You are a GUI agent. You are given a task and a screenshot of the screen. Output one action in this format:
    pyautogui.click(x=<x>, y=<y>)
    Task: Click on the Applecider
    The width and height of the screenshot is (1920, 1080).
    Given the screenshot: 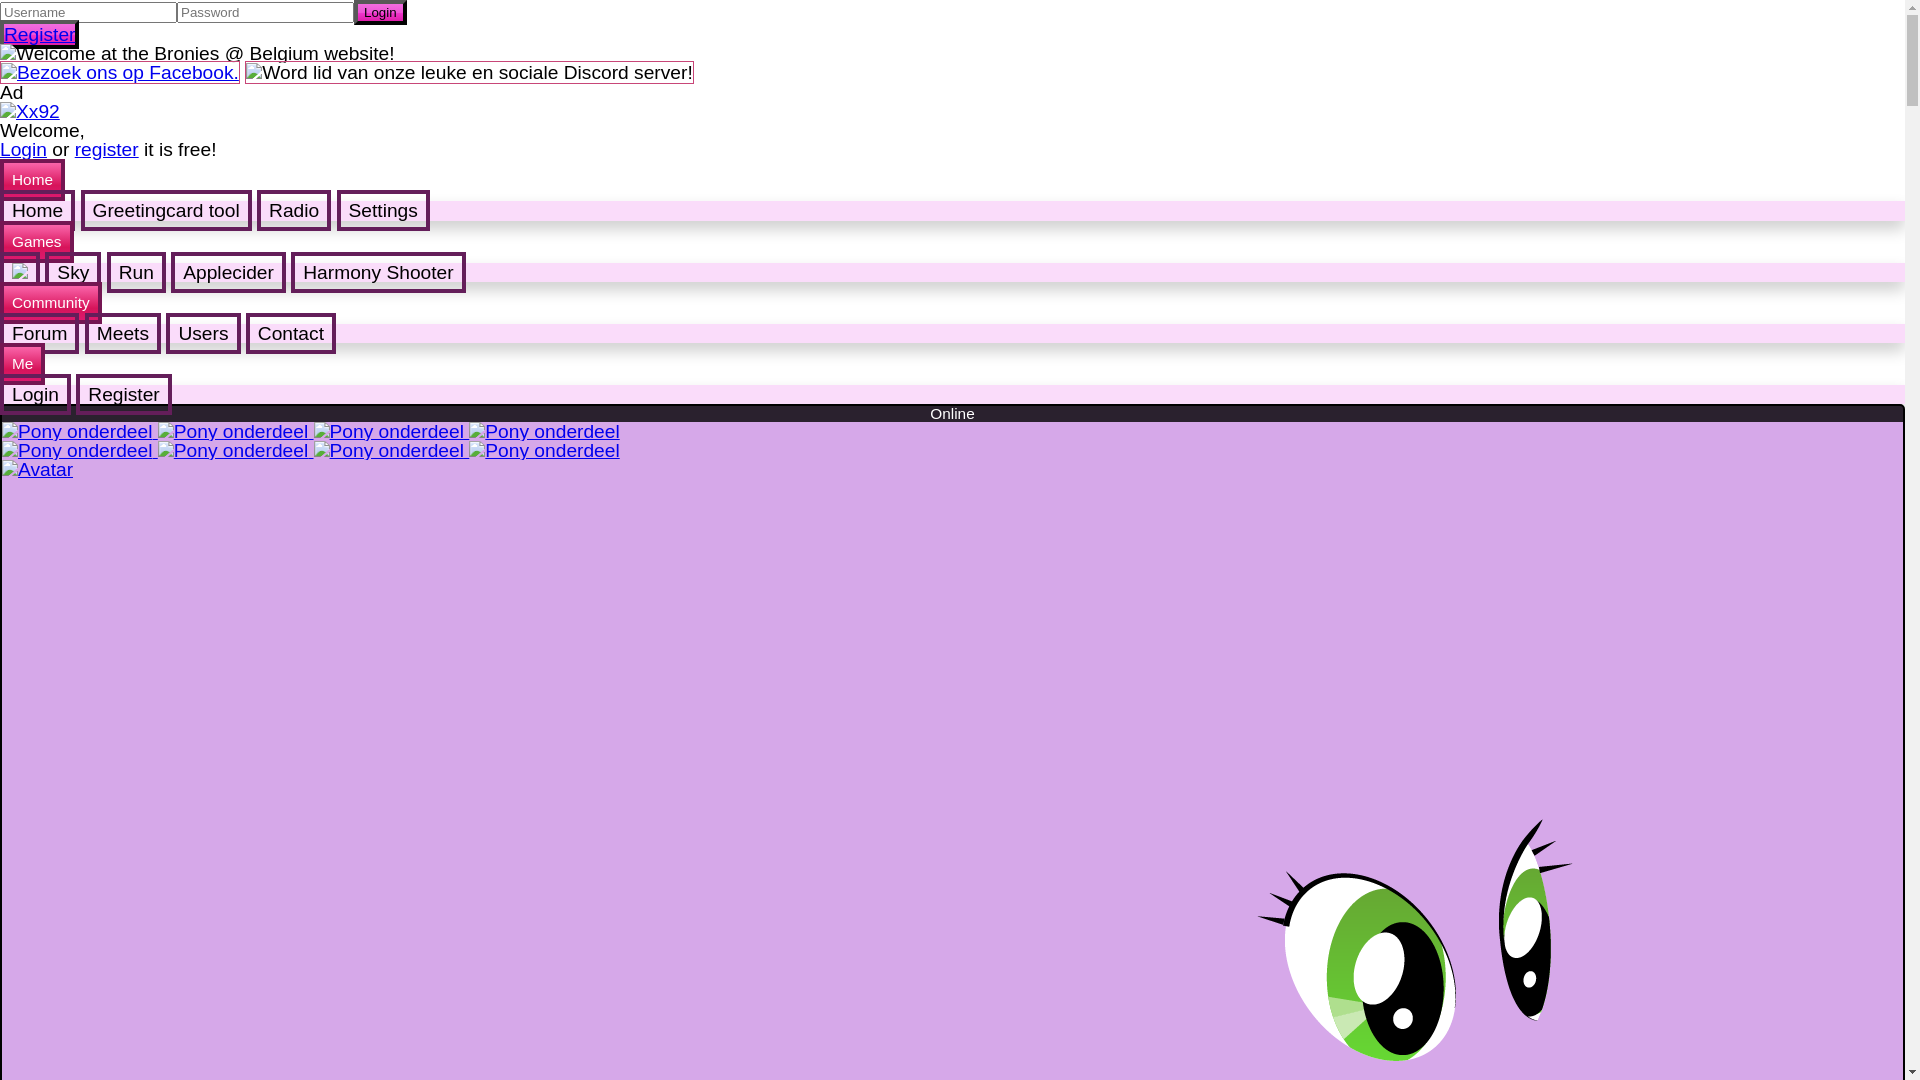 What is the action you would take?
    pyautogui.click(x=228, y=272)
    